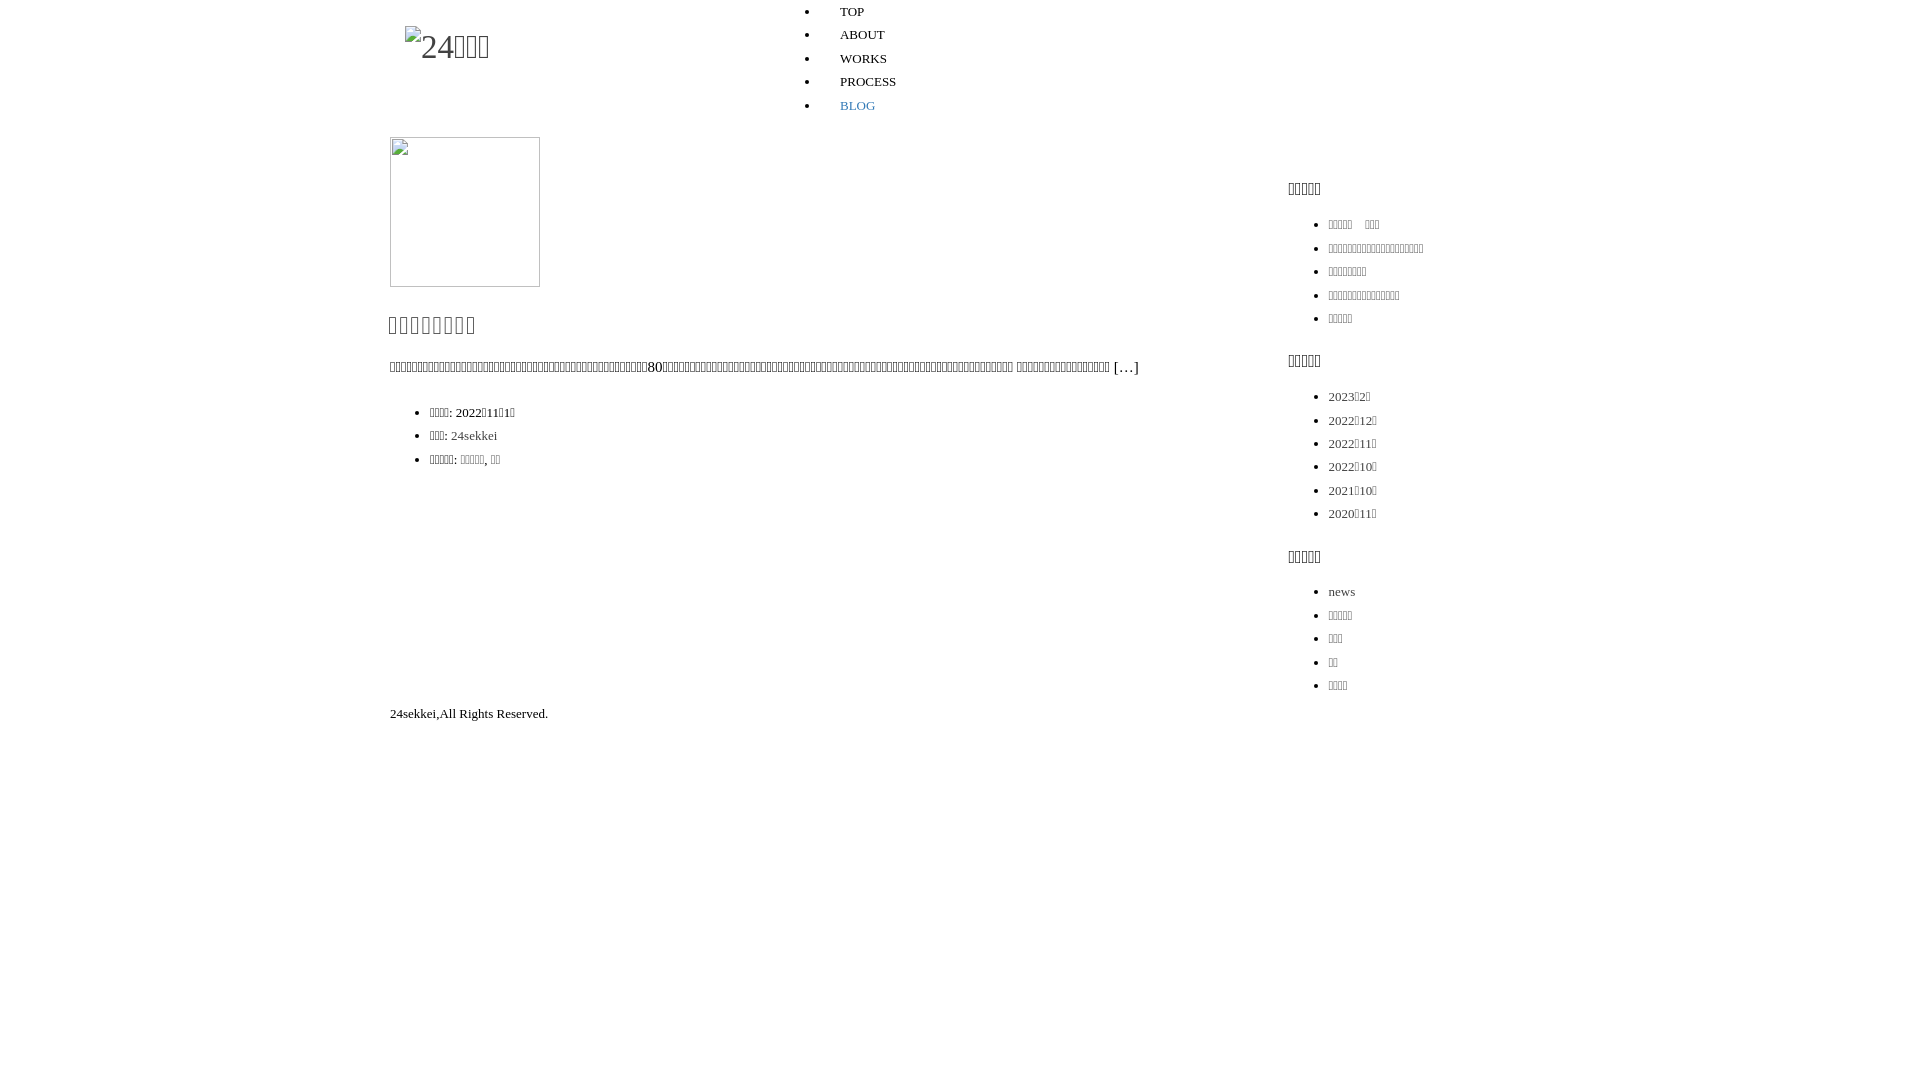 Image resolution: width=1920 pixels, height=1080 pixels. Describe the element at coordinates (868, 82) in the screenshot. I see `PROCESS` at that location.